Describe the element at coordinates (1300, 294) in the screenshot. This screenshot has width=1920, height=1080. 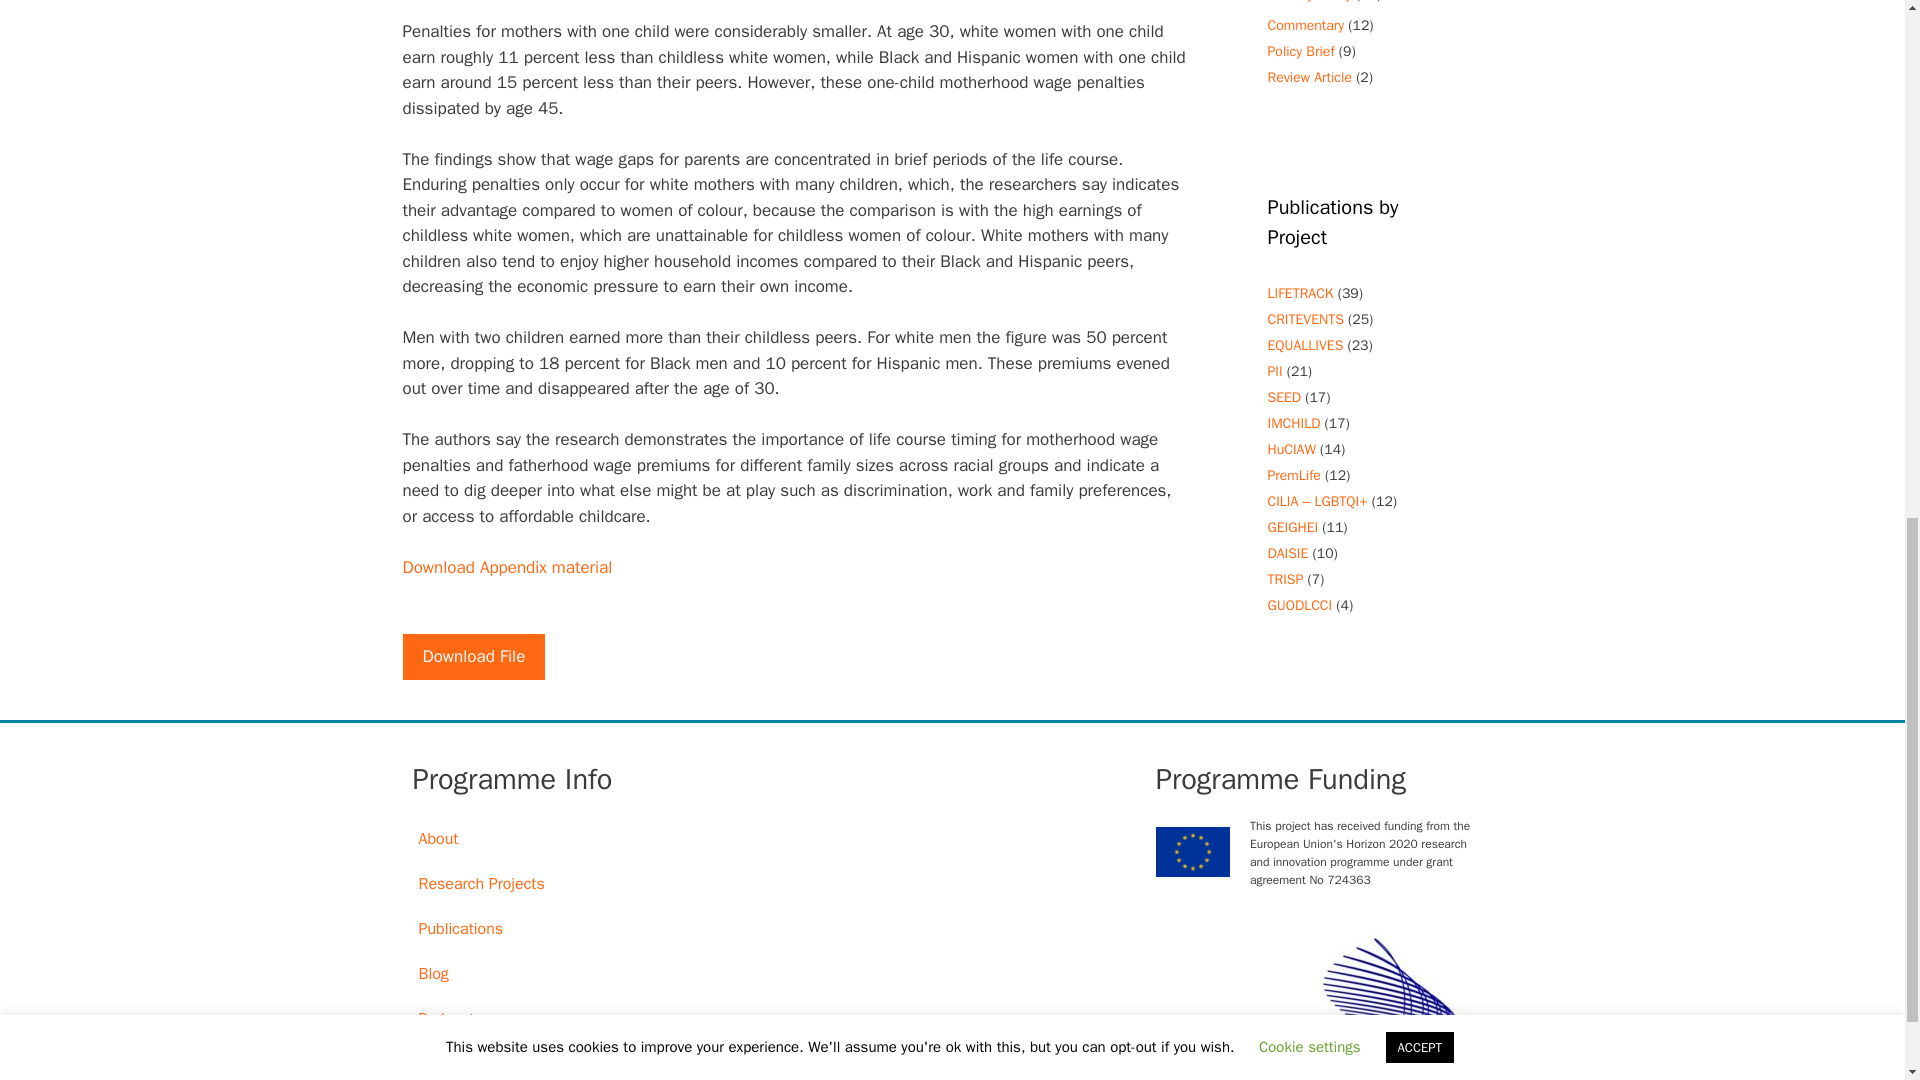
I see `Life-Course Dynamics of Educational Tracking` at that location.